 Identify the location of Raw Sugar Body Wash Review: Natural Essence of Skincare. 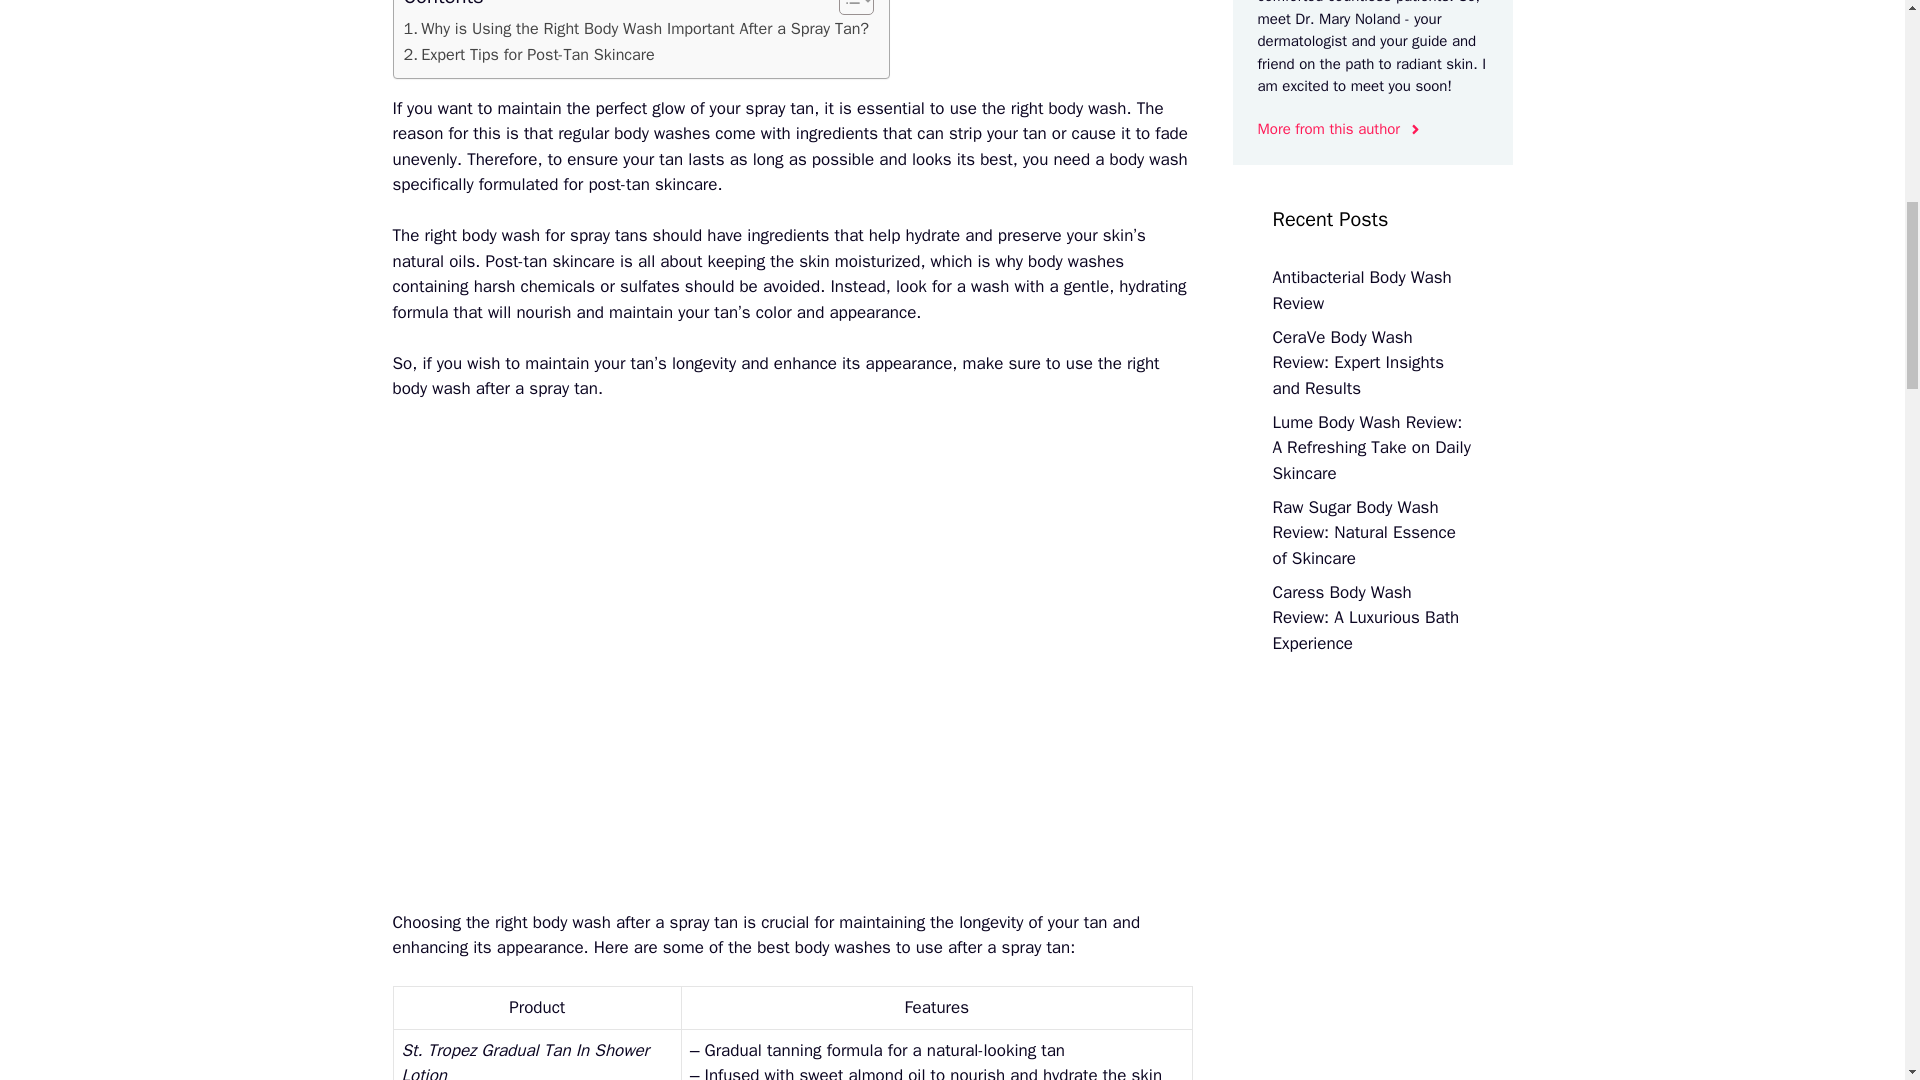
(1363, 532).